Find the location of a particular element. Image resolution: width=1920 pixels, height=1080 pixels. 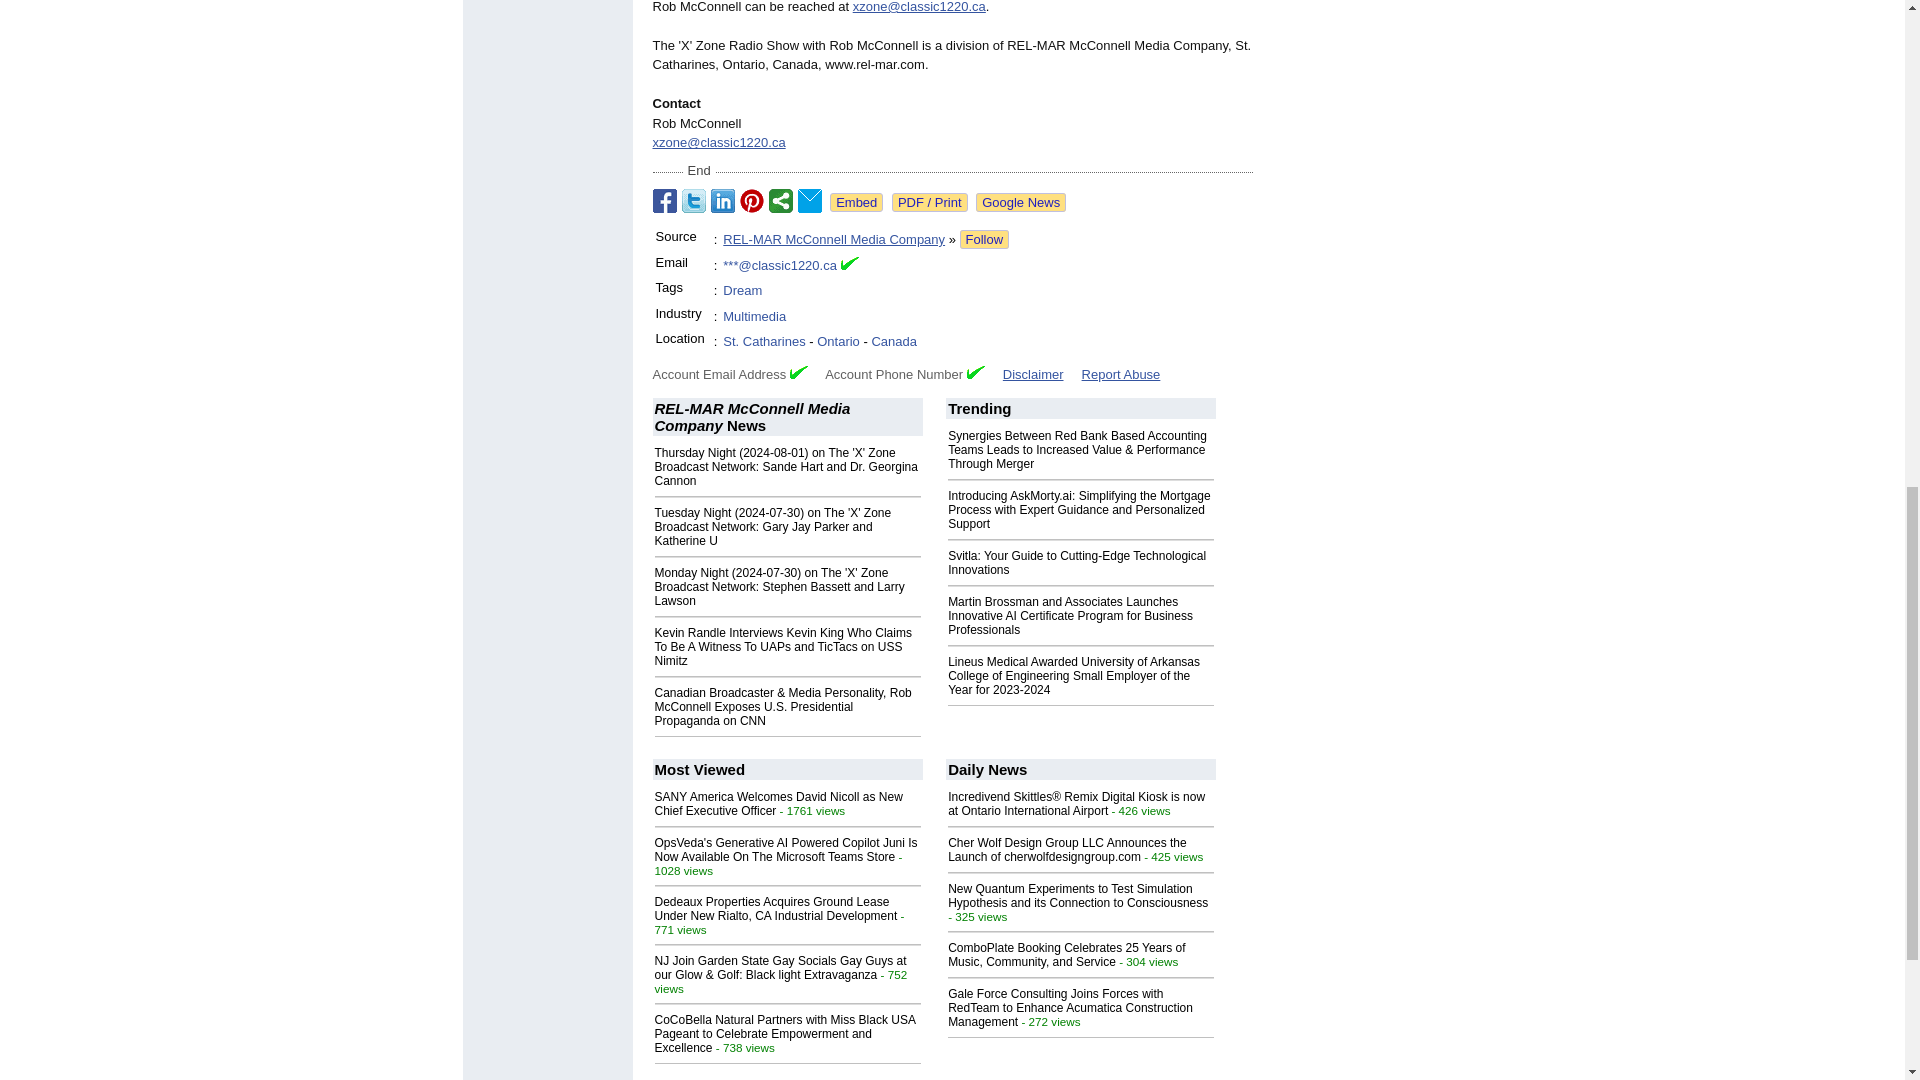

Share on Pinterest is located at coordinates (752, 200).